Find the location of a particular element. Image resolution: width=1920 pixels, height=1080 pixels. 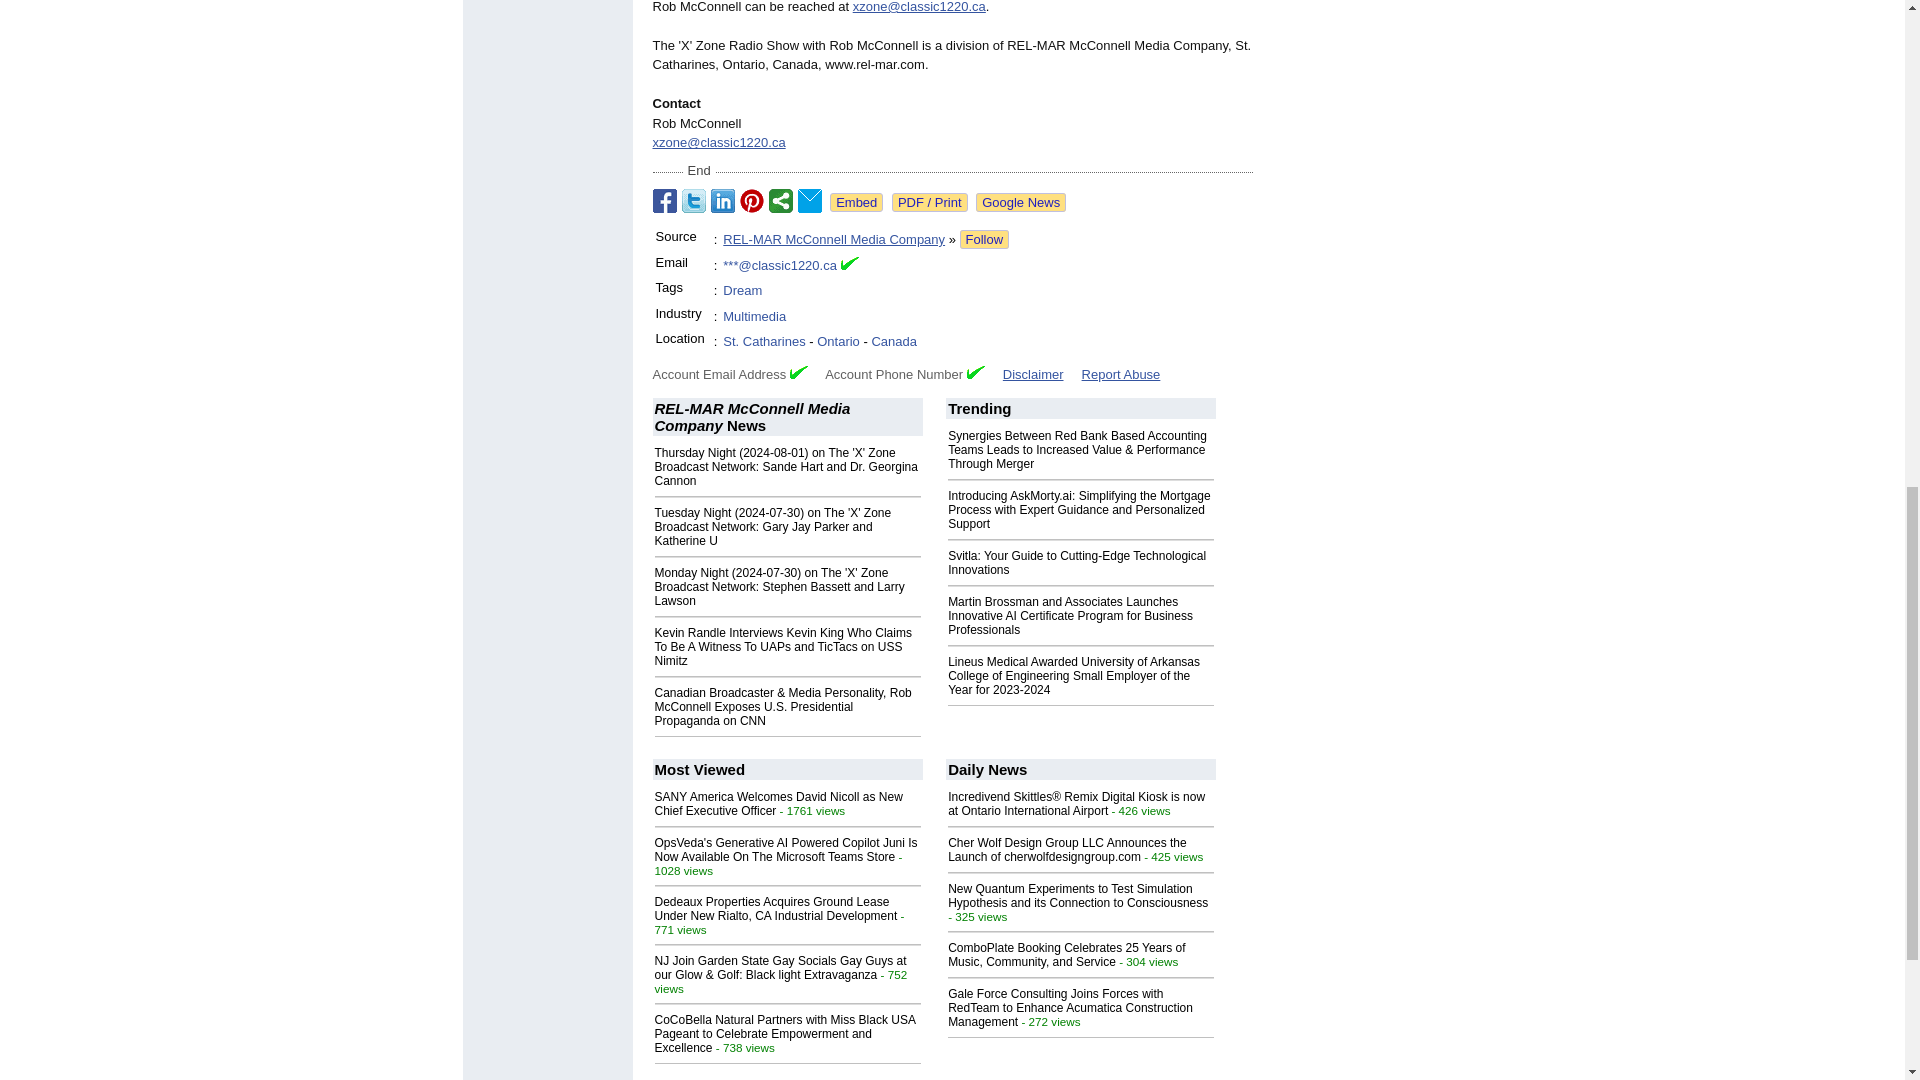

Share on Pinterest is located at coordinates (752, 200).